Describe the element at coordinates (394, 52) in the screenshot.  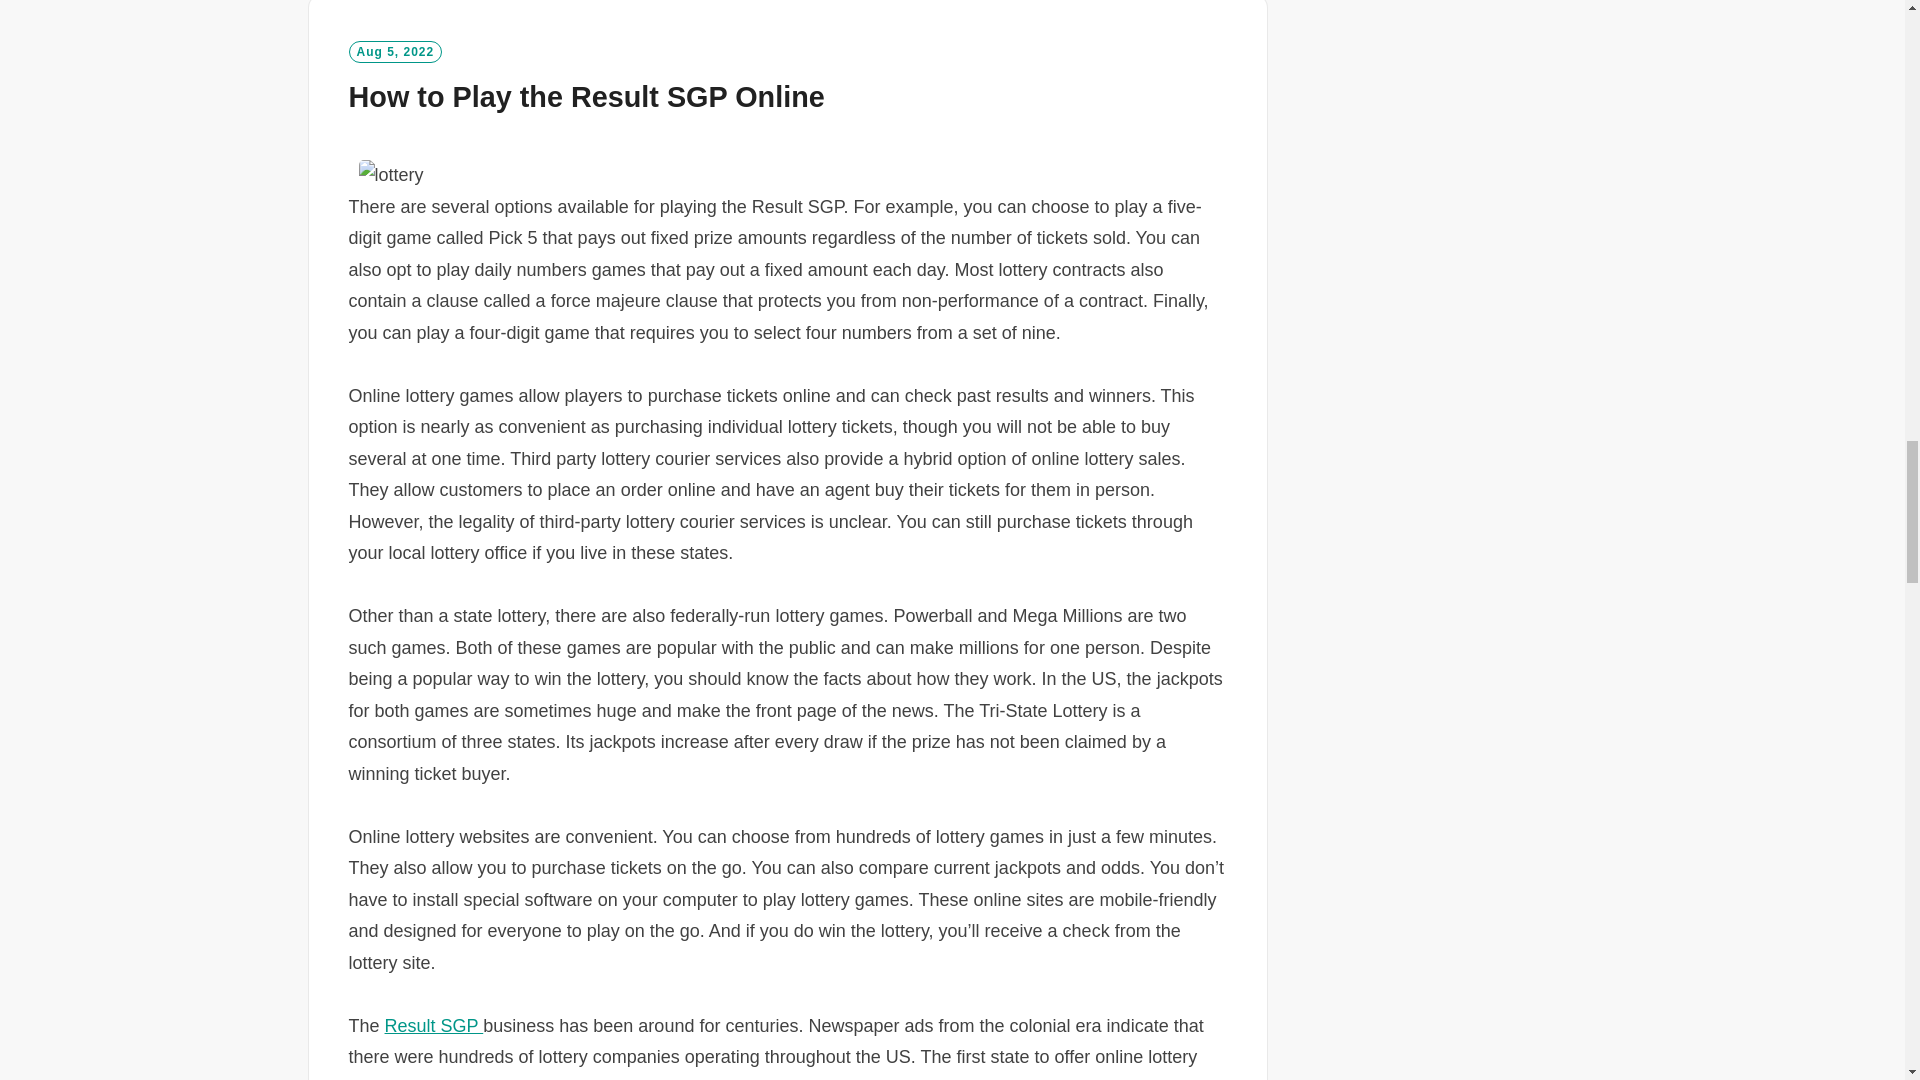
I see `Aug 5, 2022` at that location.